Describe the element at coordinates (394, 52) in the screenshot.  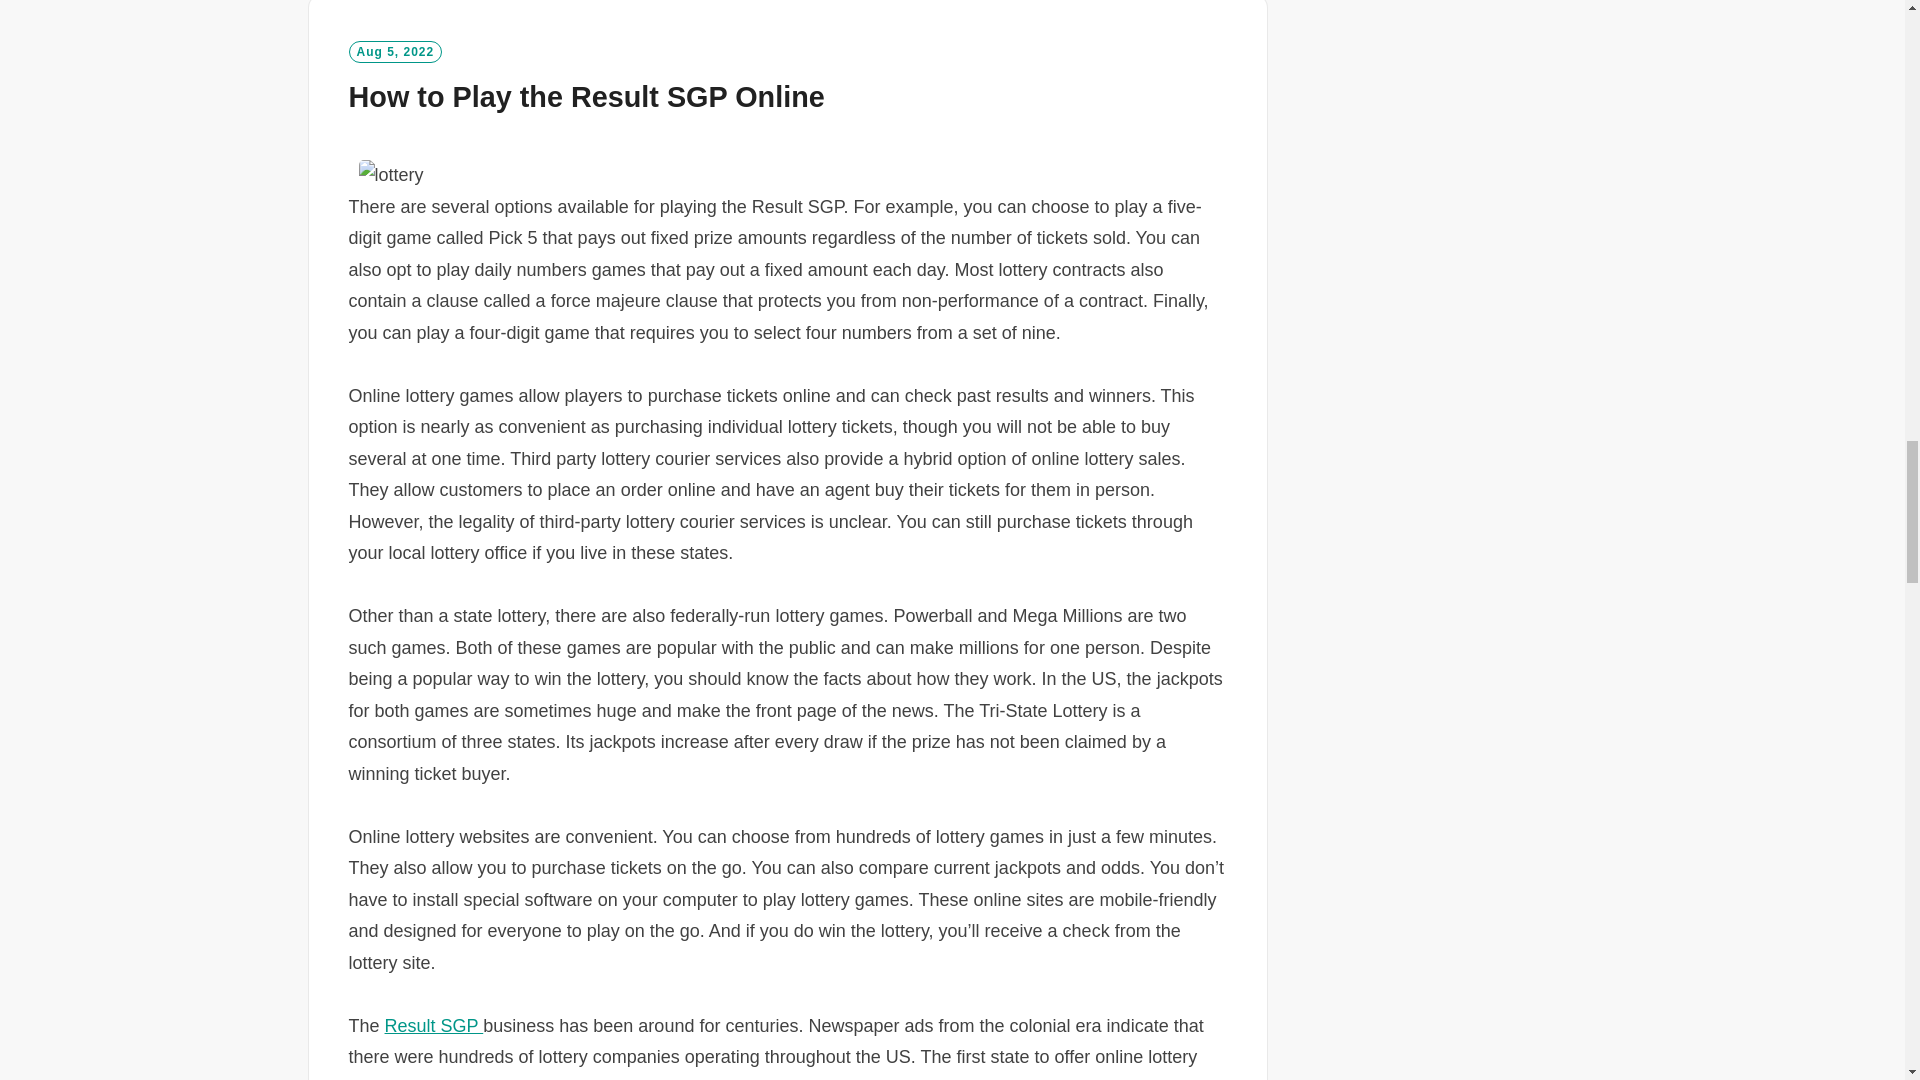
I see `Aug 5, 2022` at that location.